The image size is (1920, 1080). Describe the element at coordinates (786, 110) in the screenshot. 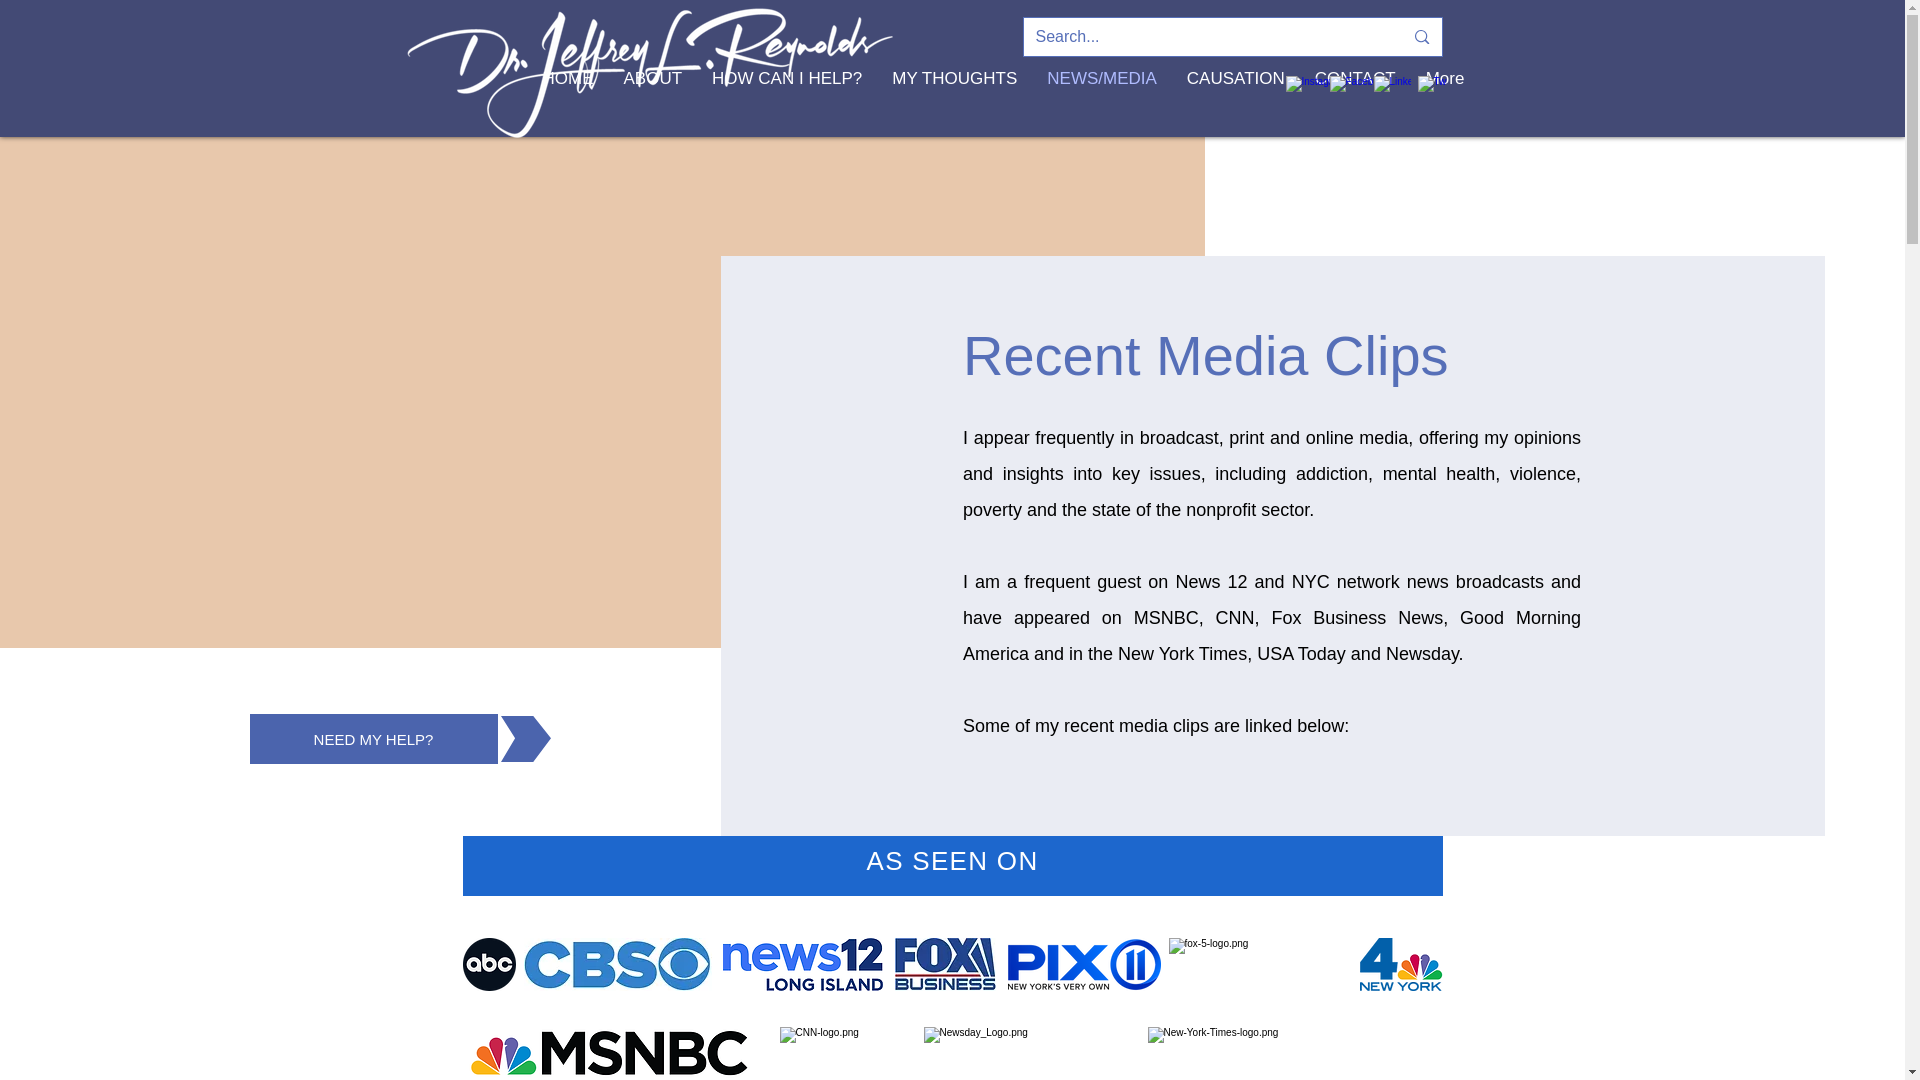

I see `HOW CAN I HELP?` at that location.